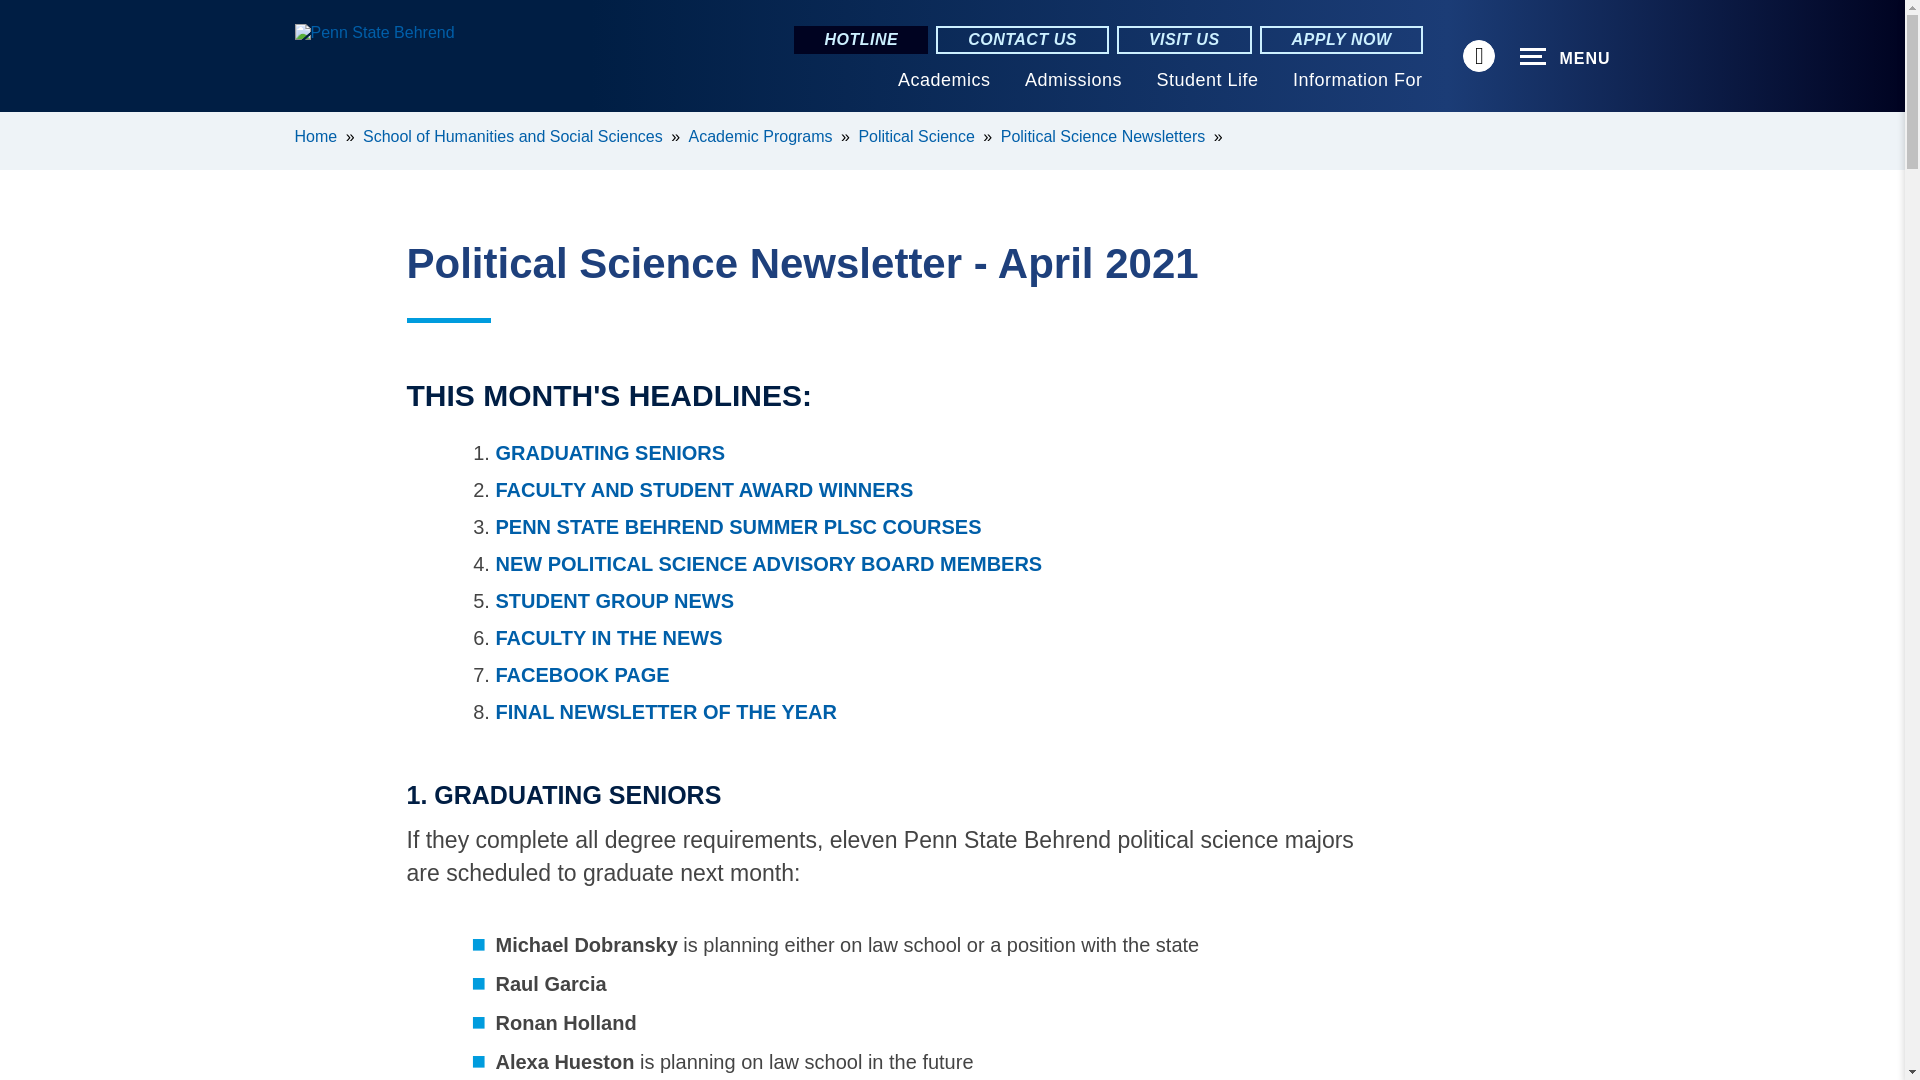 Image resolution: width=1920 pixels, height=1080 pixels. I want to click on CONTACT US, so click(1022, 40).